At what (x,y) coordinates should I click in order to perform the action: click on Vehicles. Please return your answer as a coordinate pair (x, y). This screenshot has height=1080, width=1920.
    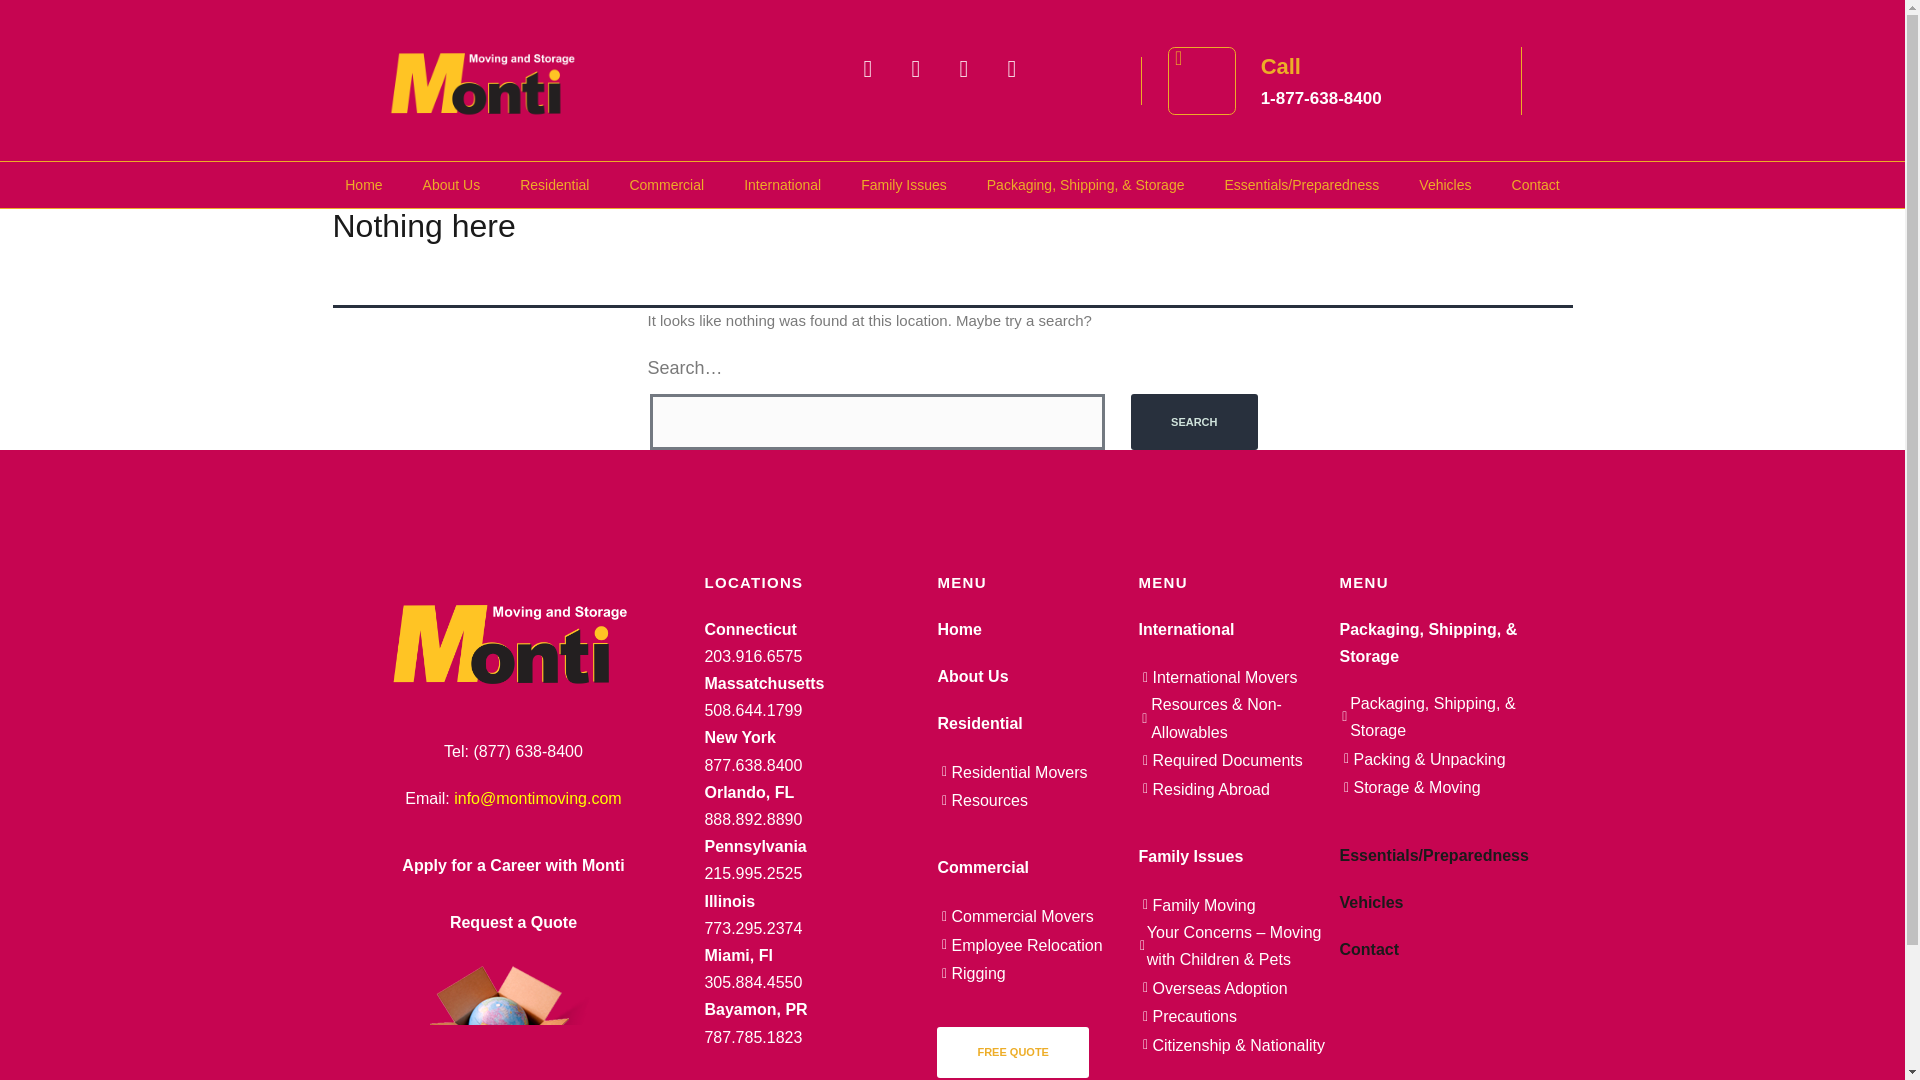
    Looking at the image, I should click on (1445, 185).